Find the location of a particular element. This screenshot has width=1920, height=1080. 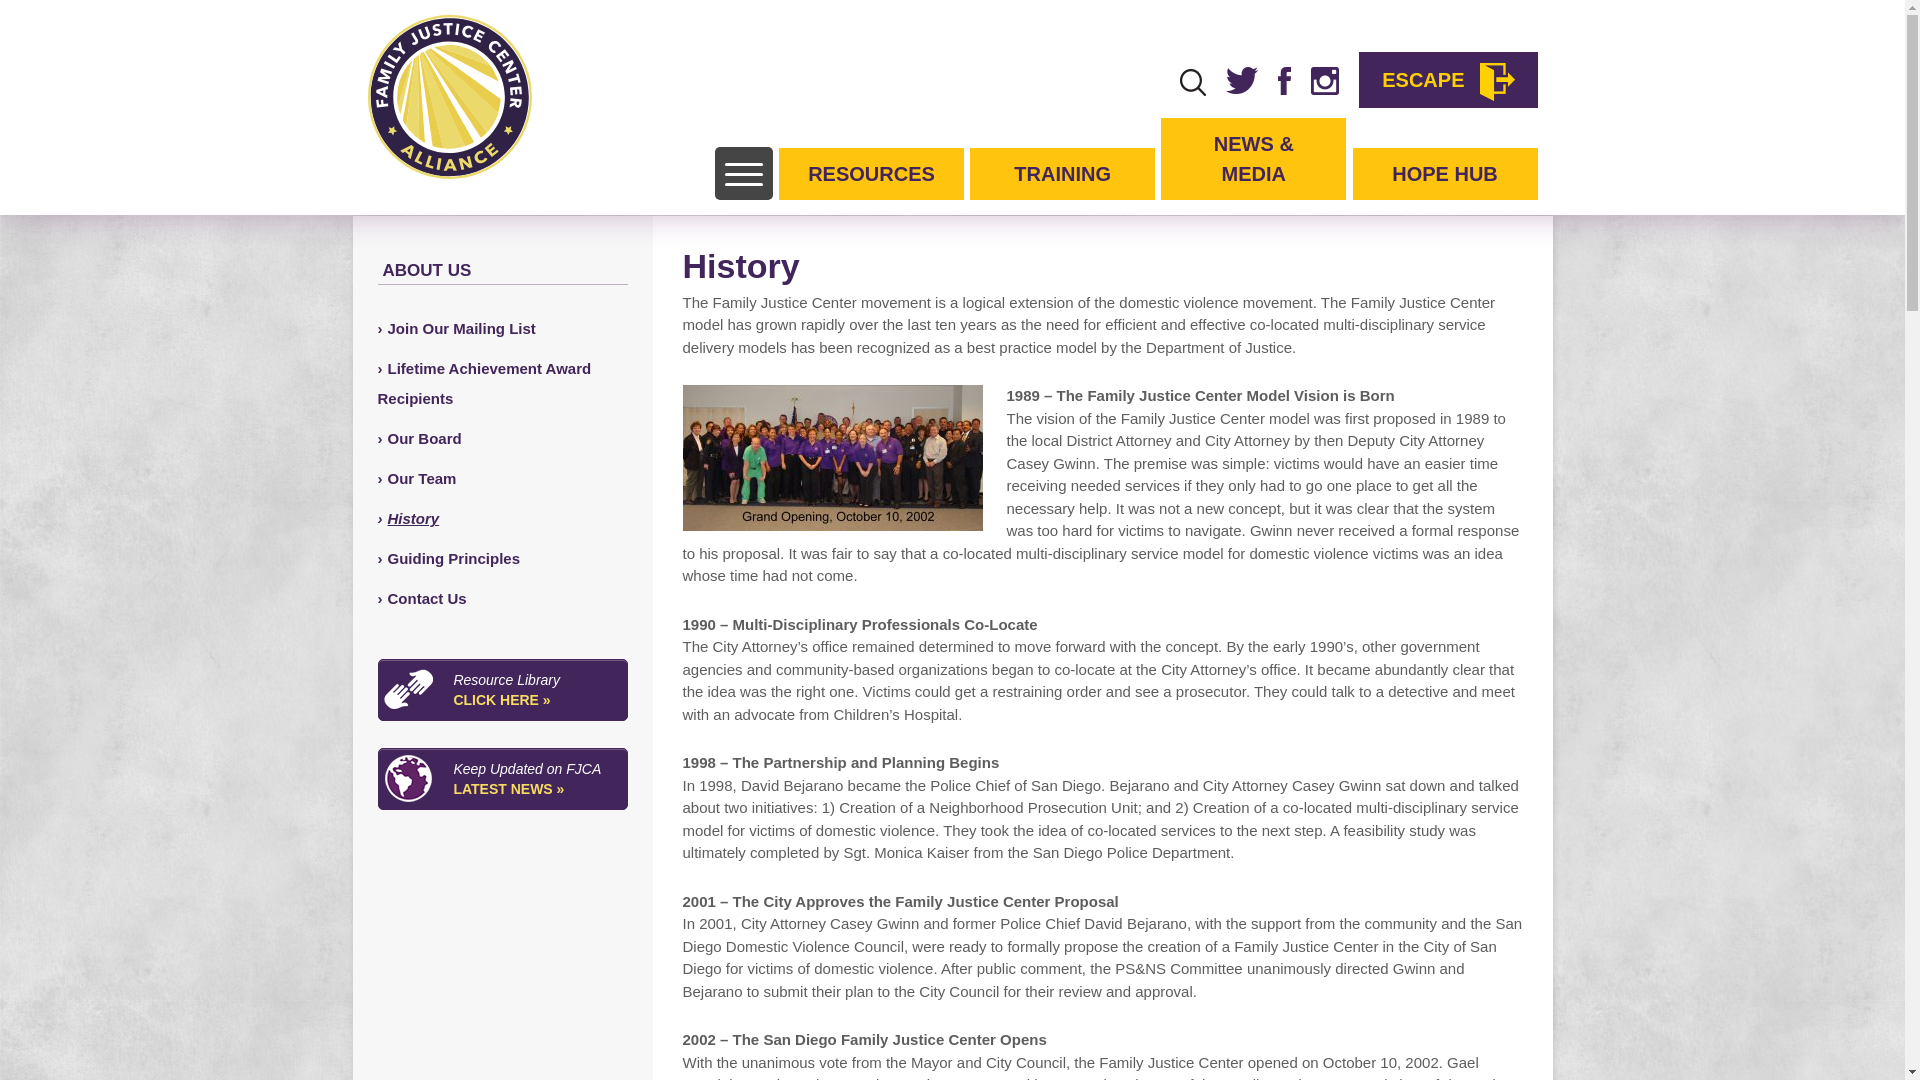

About Us is located at coordinates (426, 270).